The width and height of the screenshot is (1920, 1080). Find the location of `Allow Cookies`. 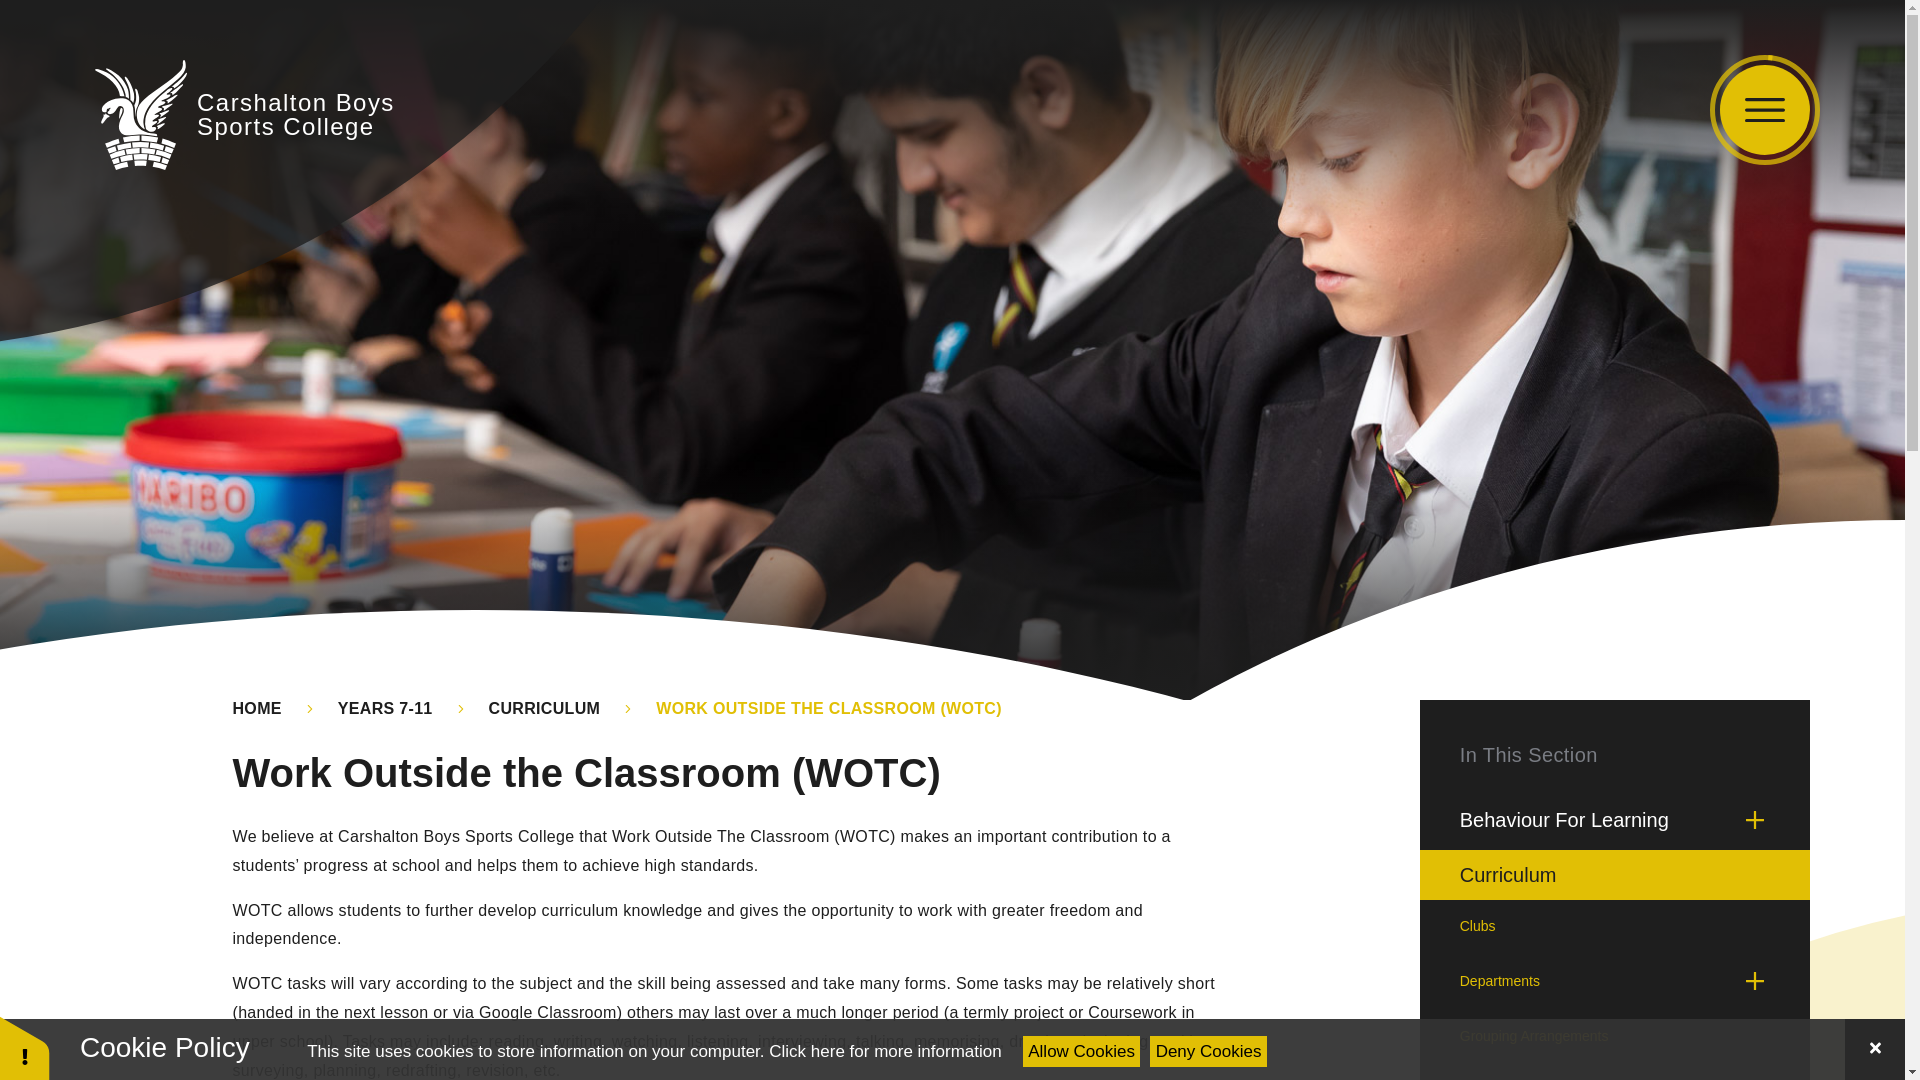

Allow Cookies is located at coordinates (1082, 1051).